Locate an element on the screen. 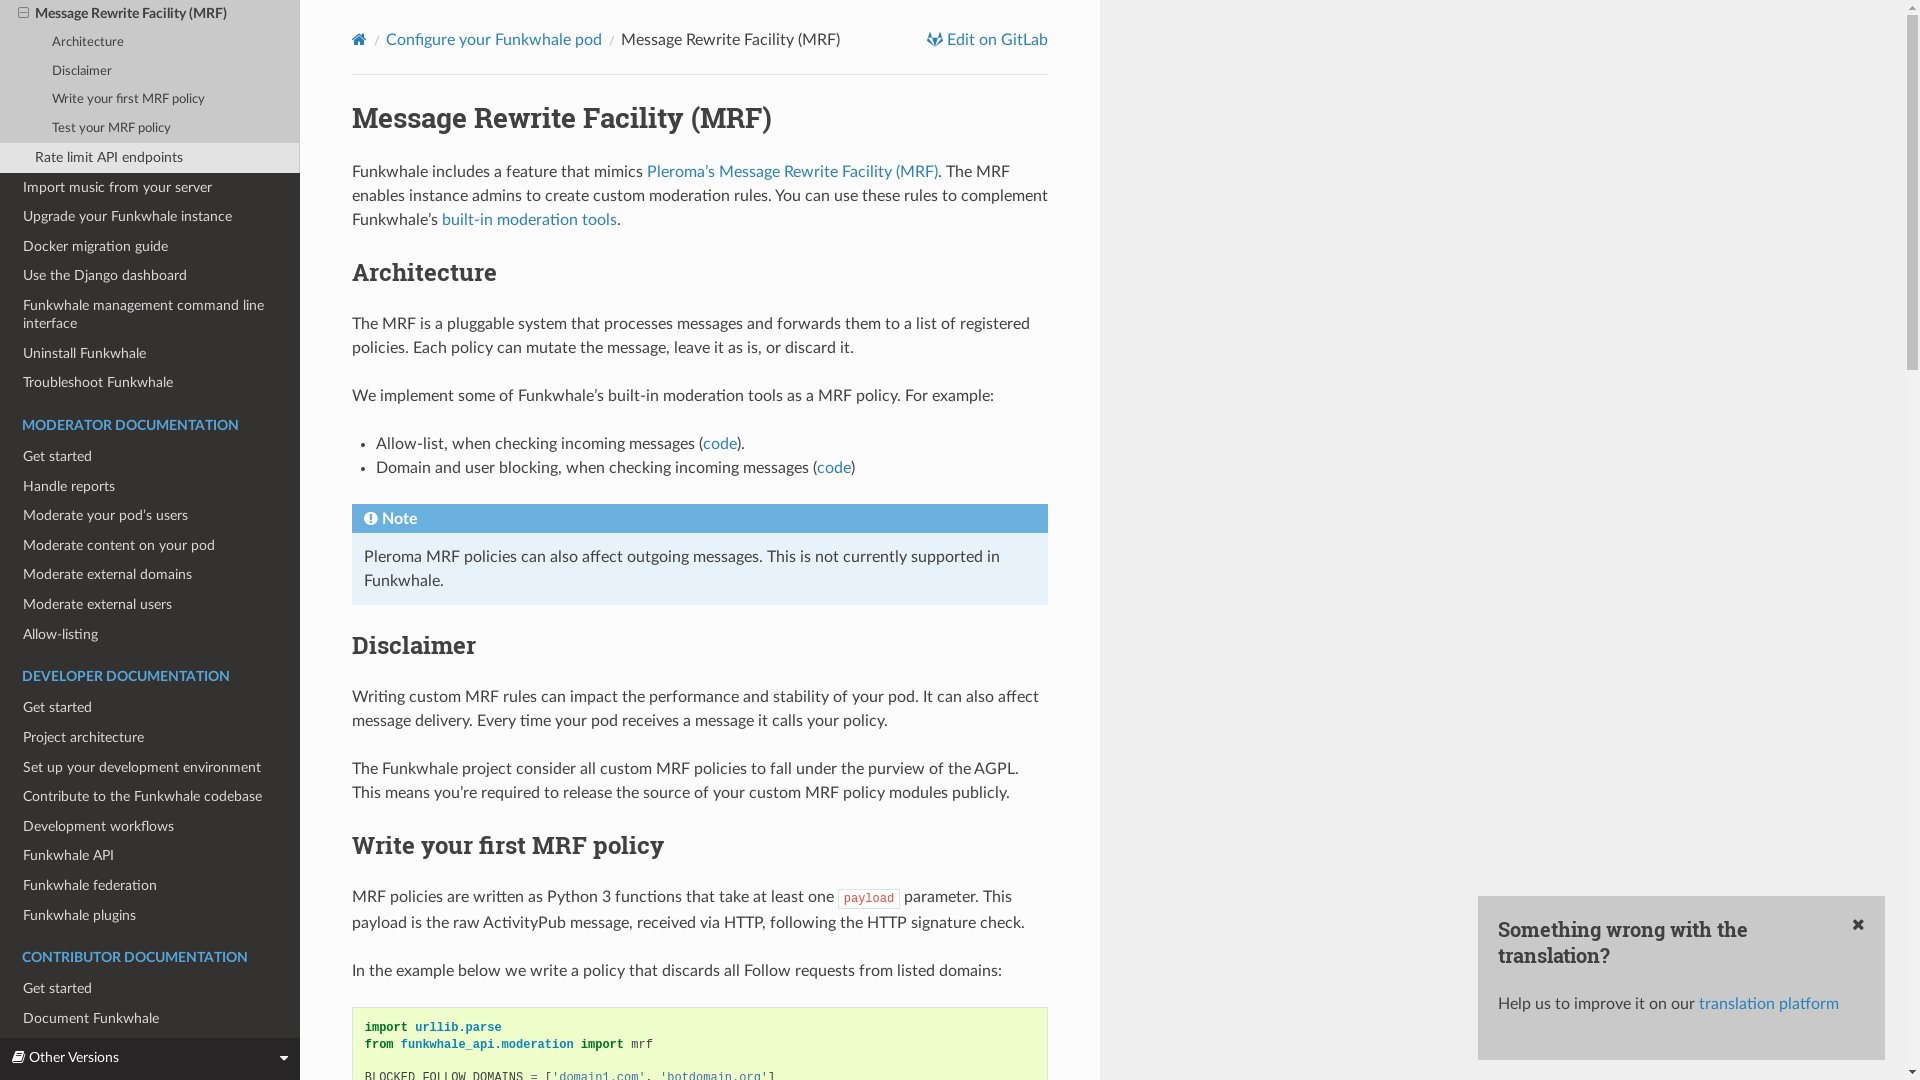  Message Rewrite Facility (MRF) is located at coordinates (150, 15).